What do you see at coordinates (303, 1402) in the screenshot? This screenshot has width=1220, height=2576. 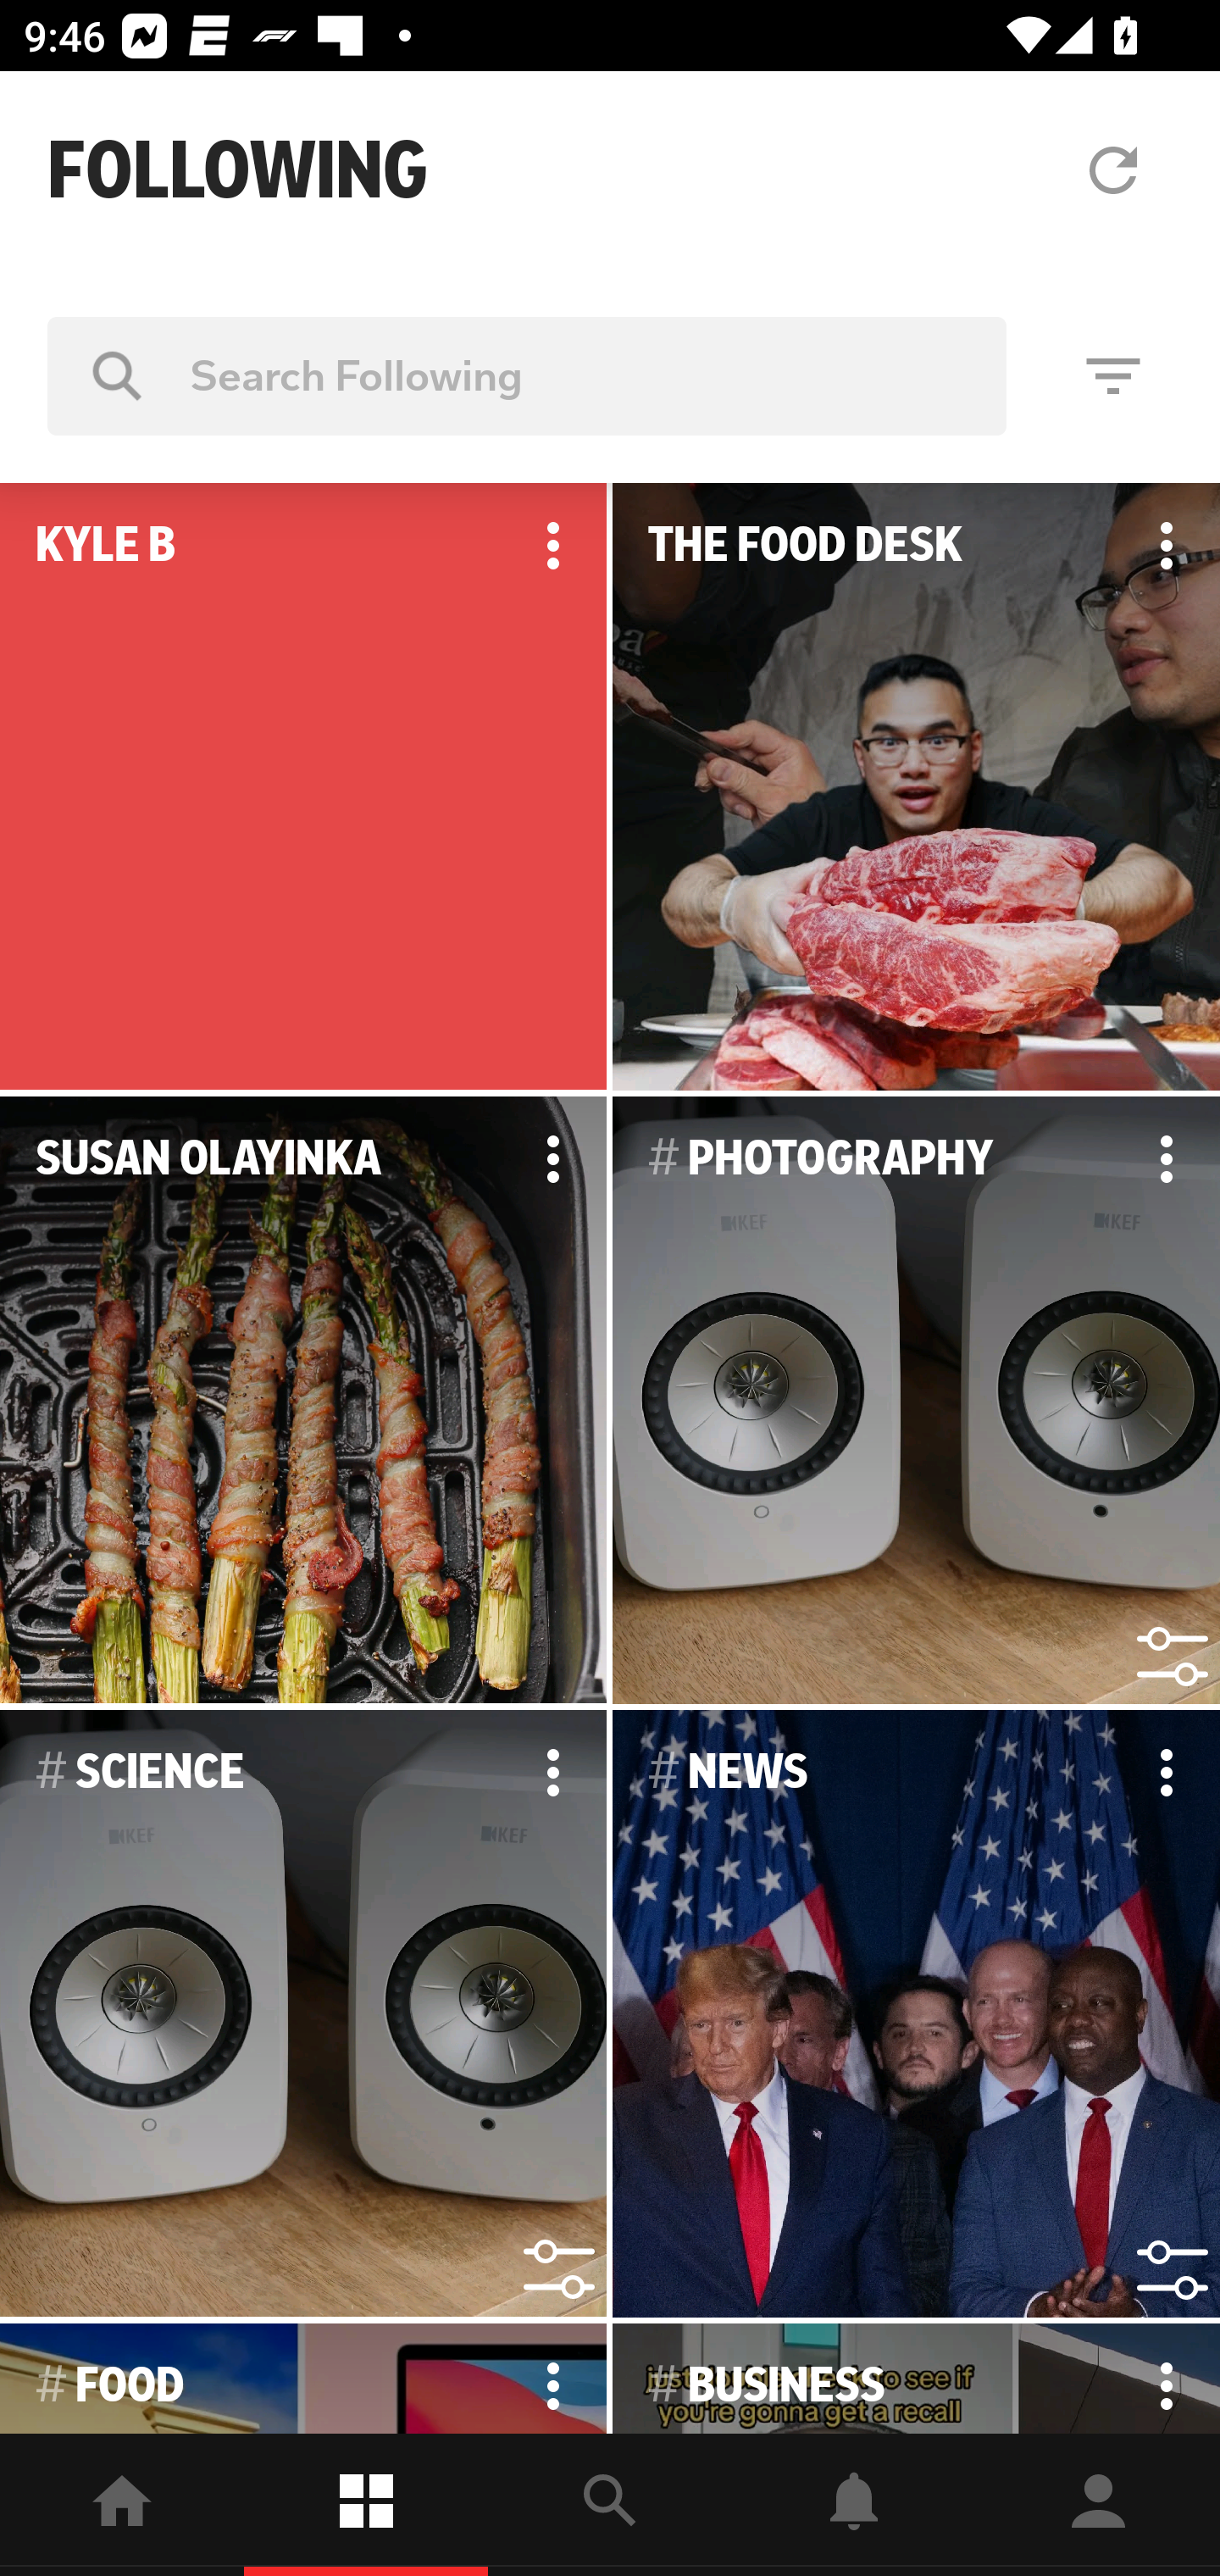 I see `SUSAN OLAYINKA Options` at bounding box center [303, 1402].